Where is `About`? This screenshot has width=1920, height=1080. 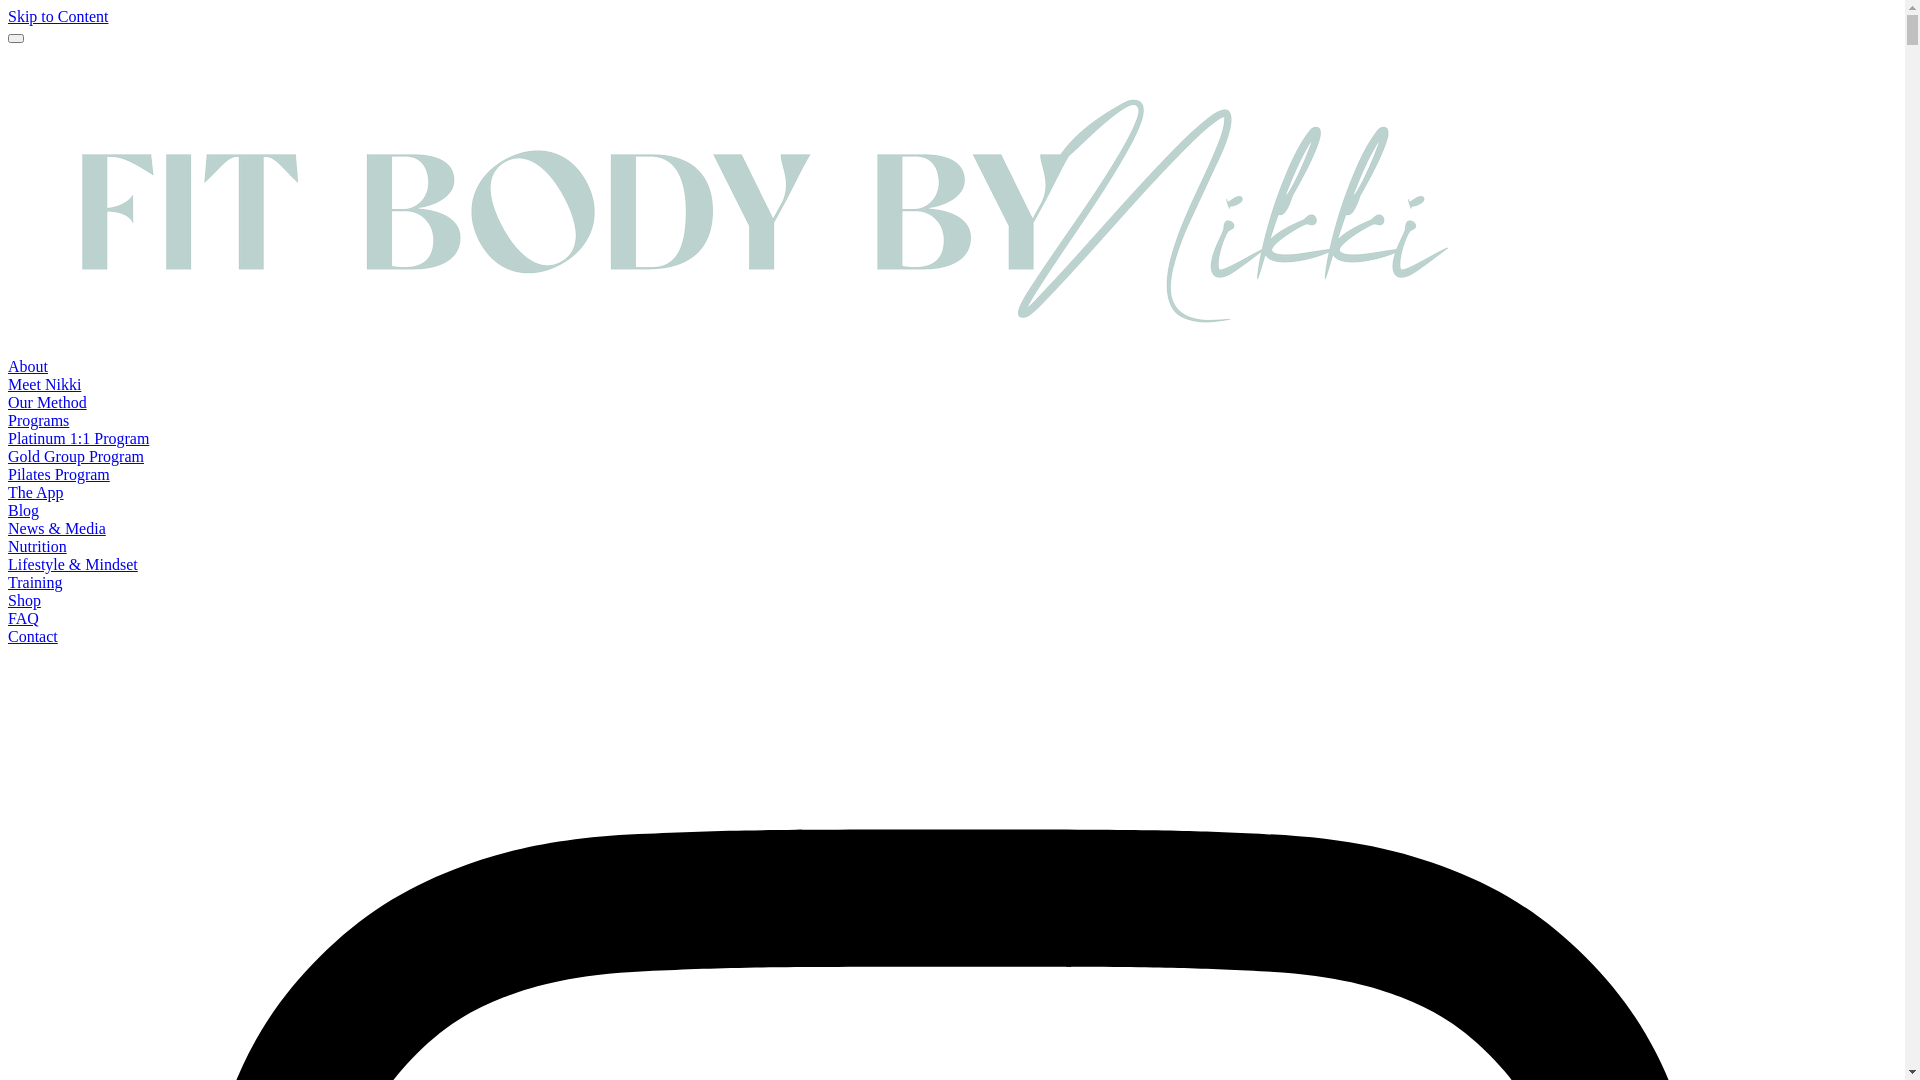 About is located at coordinates (28, 366).